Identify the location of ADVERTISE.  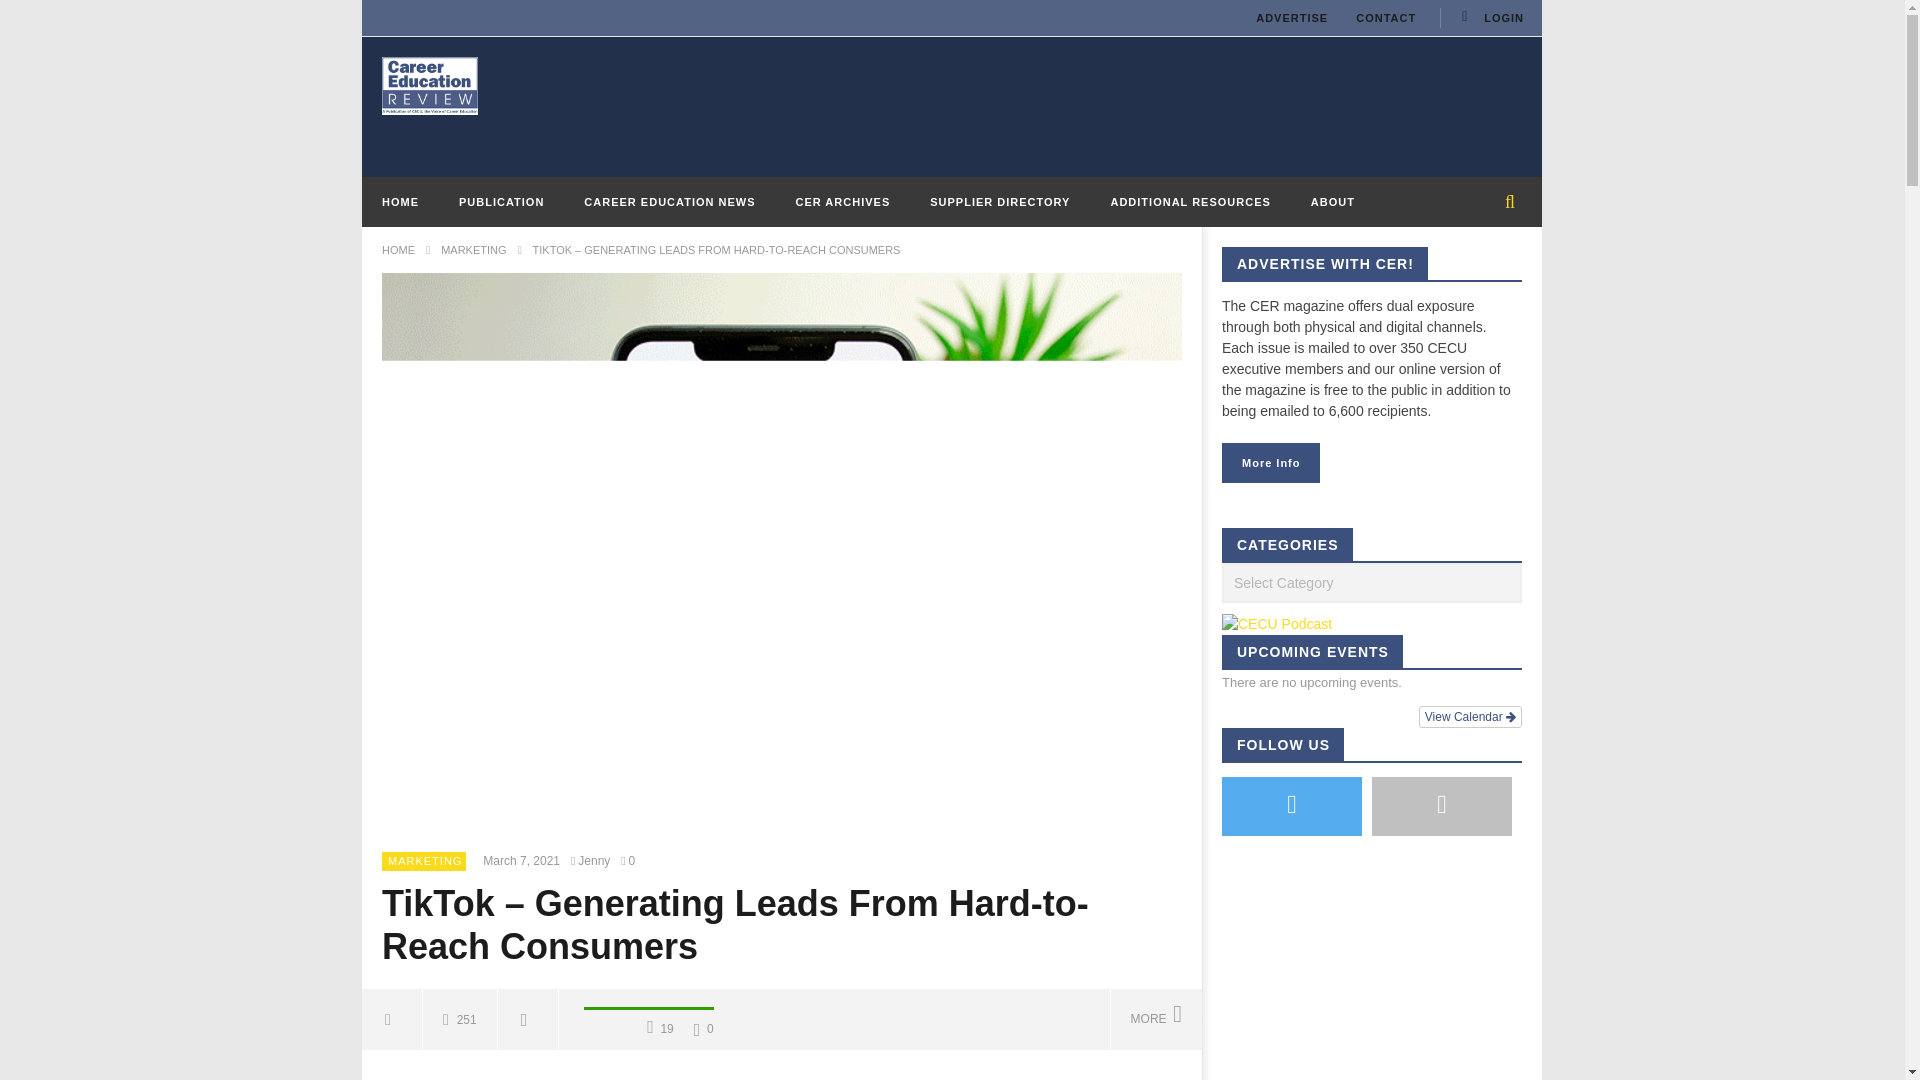
(1292, 18).